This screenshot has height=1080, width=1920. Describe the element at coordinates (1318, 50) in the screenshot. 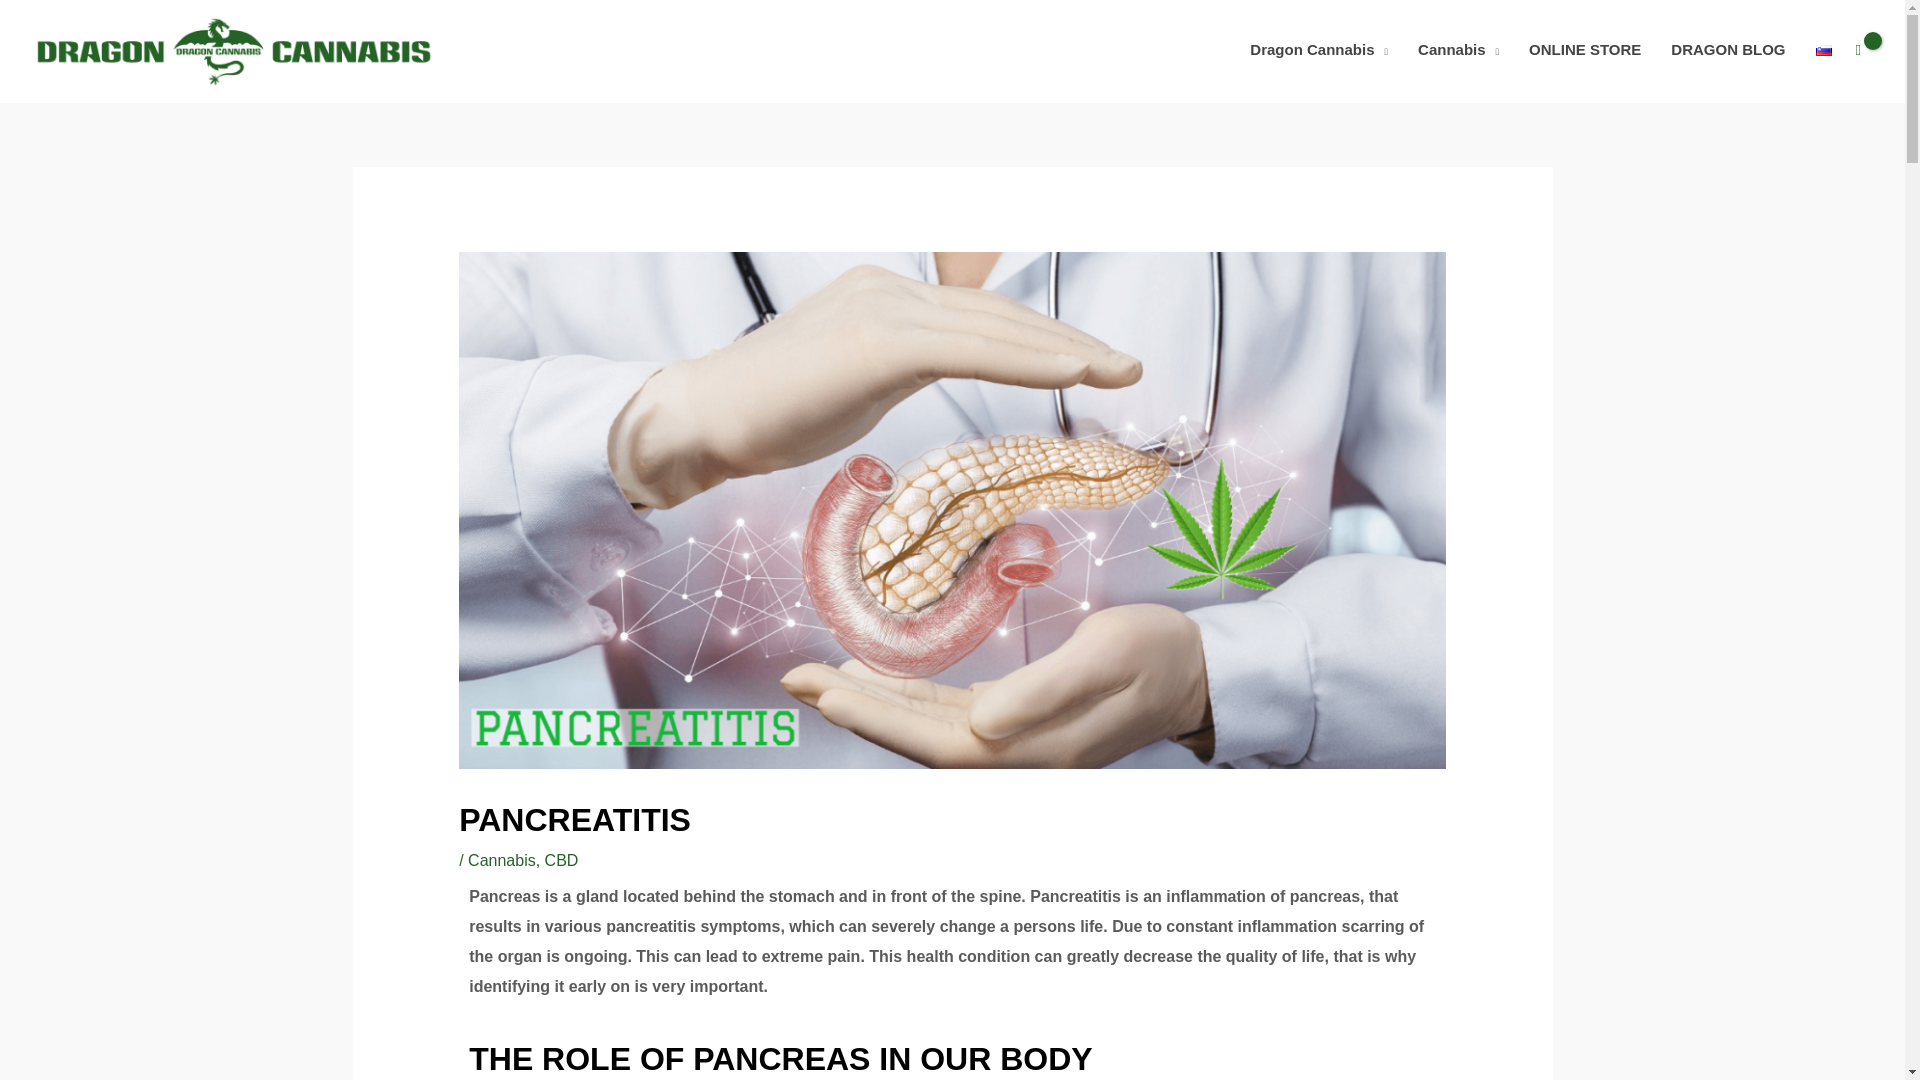

I see `Dragon Cannabis` at that location.